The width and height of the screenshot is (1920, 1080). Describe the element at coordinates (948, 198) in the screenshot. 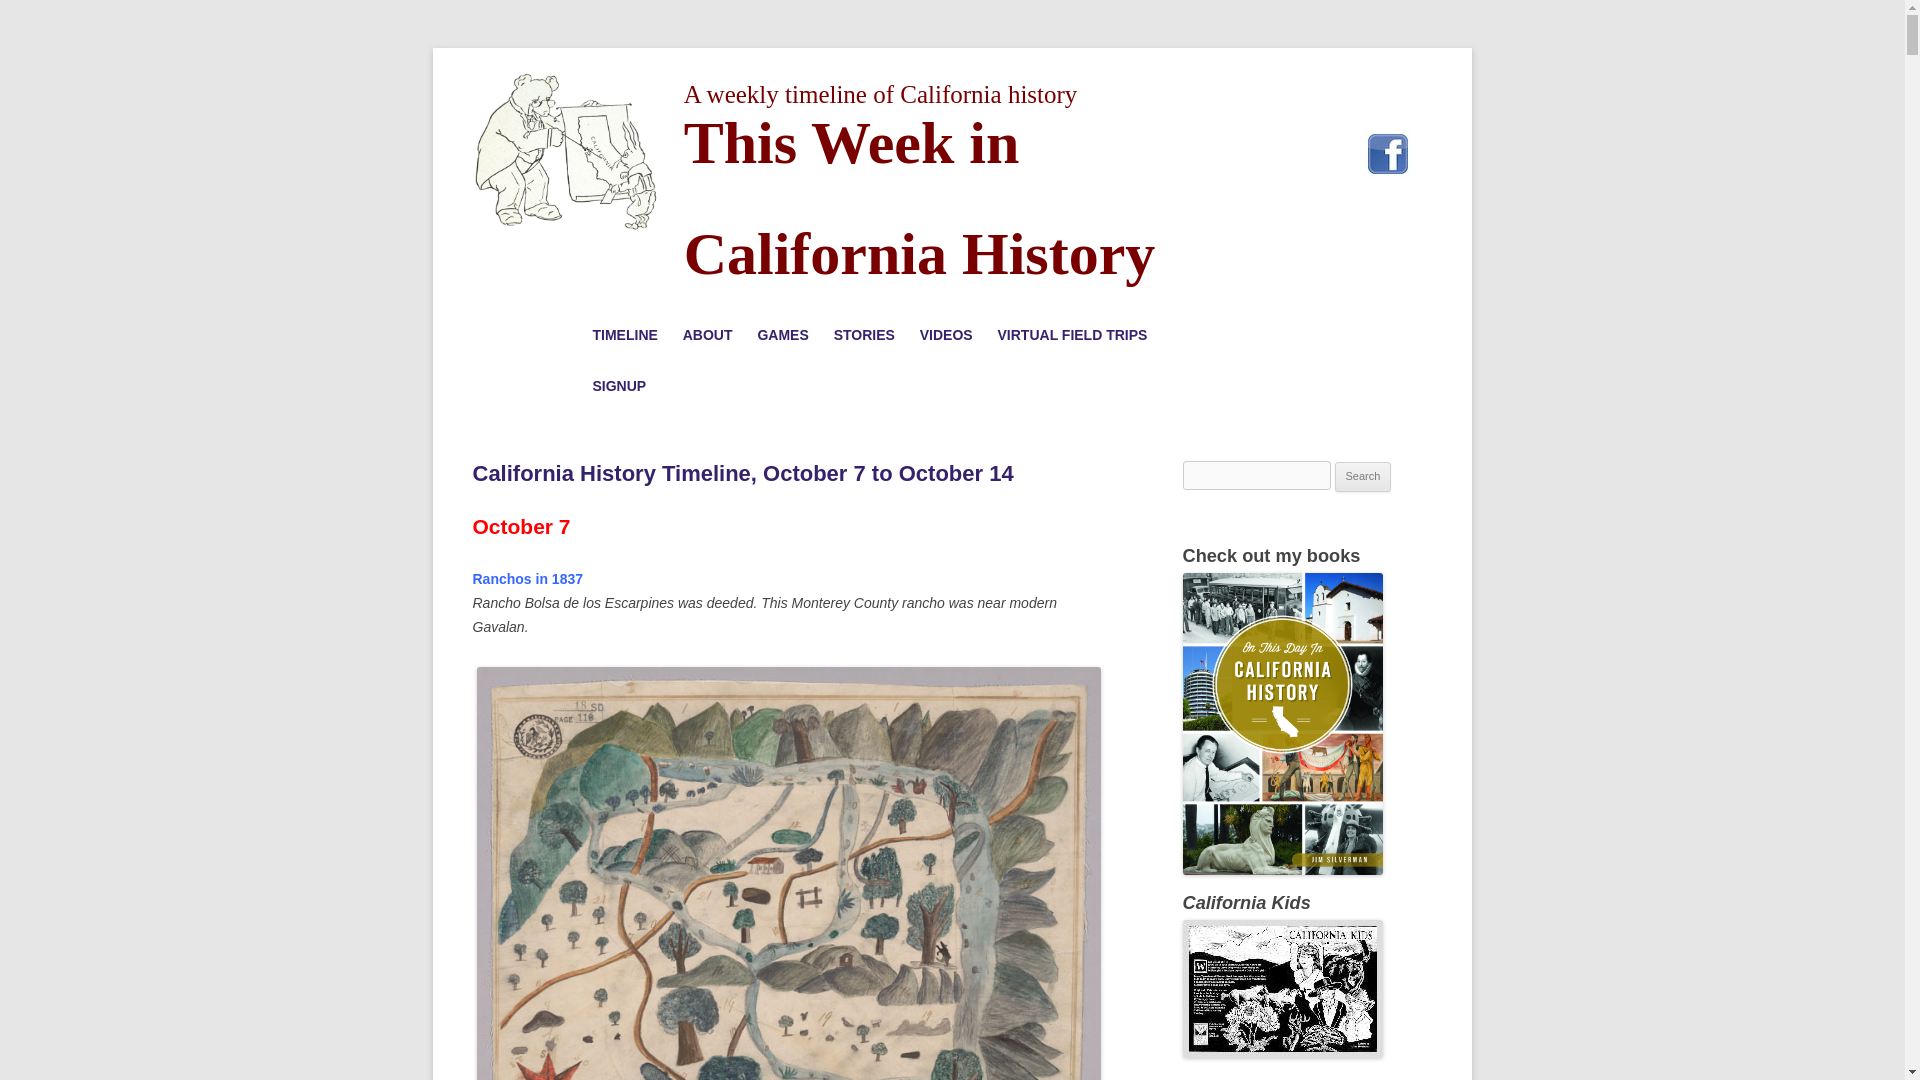

I see `This Week in California History` at that location.